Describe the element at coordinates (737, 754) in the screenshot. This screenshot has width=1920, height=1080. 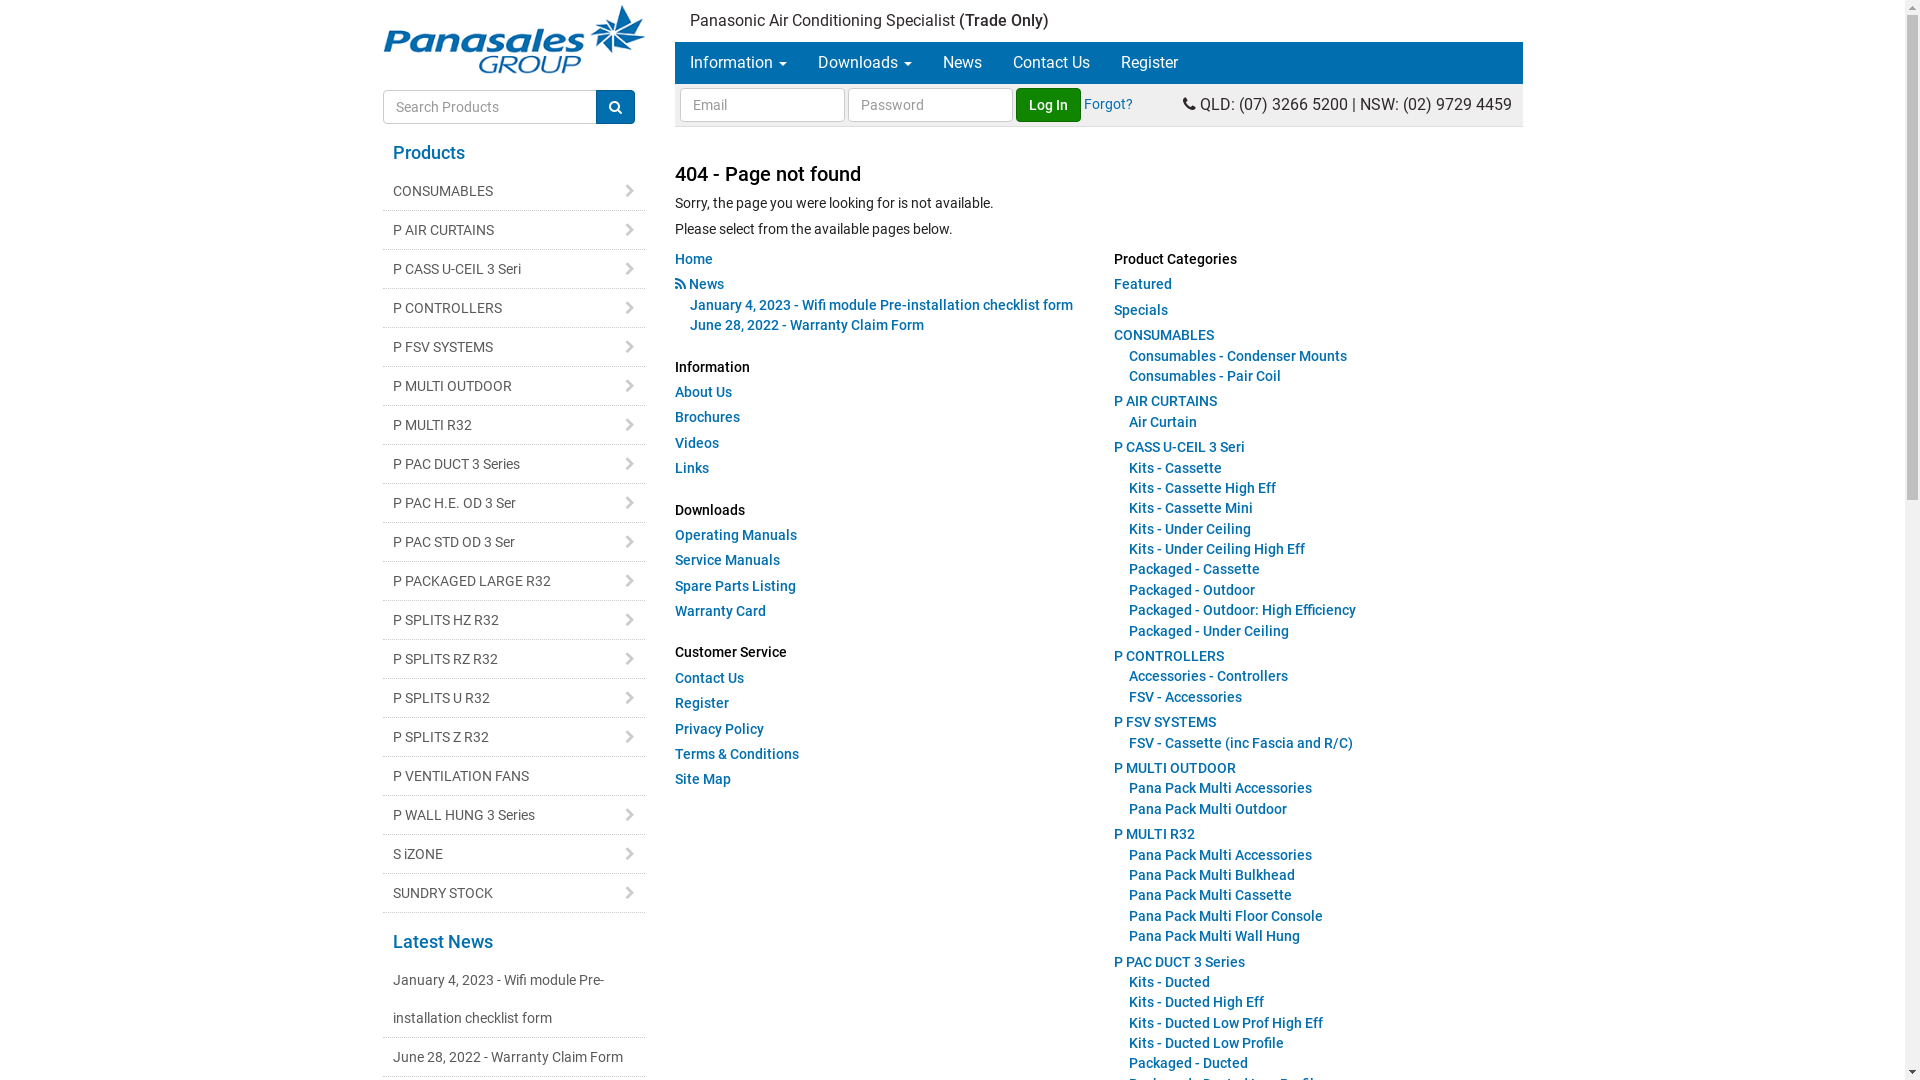
I see `Terms & Conditions` at that location.